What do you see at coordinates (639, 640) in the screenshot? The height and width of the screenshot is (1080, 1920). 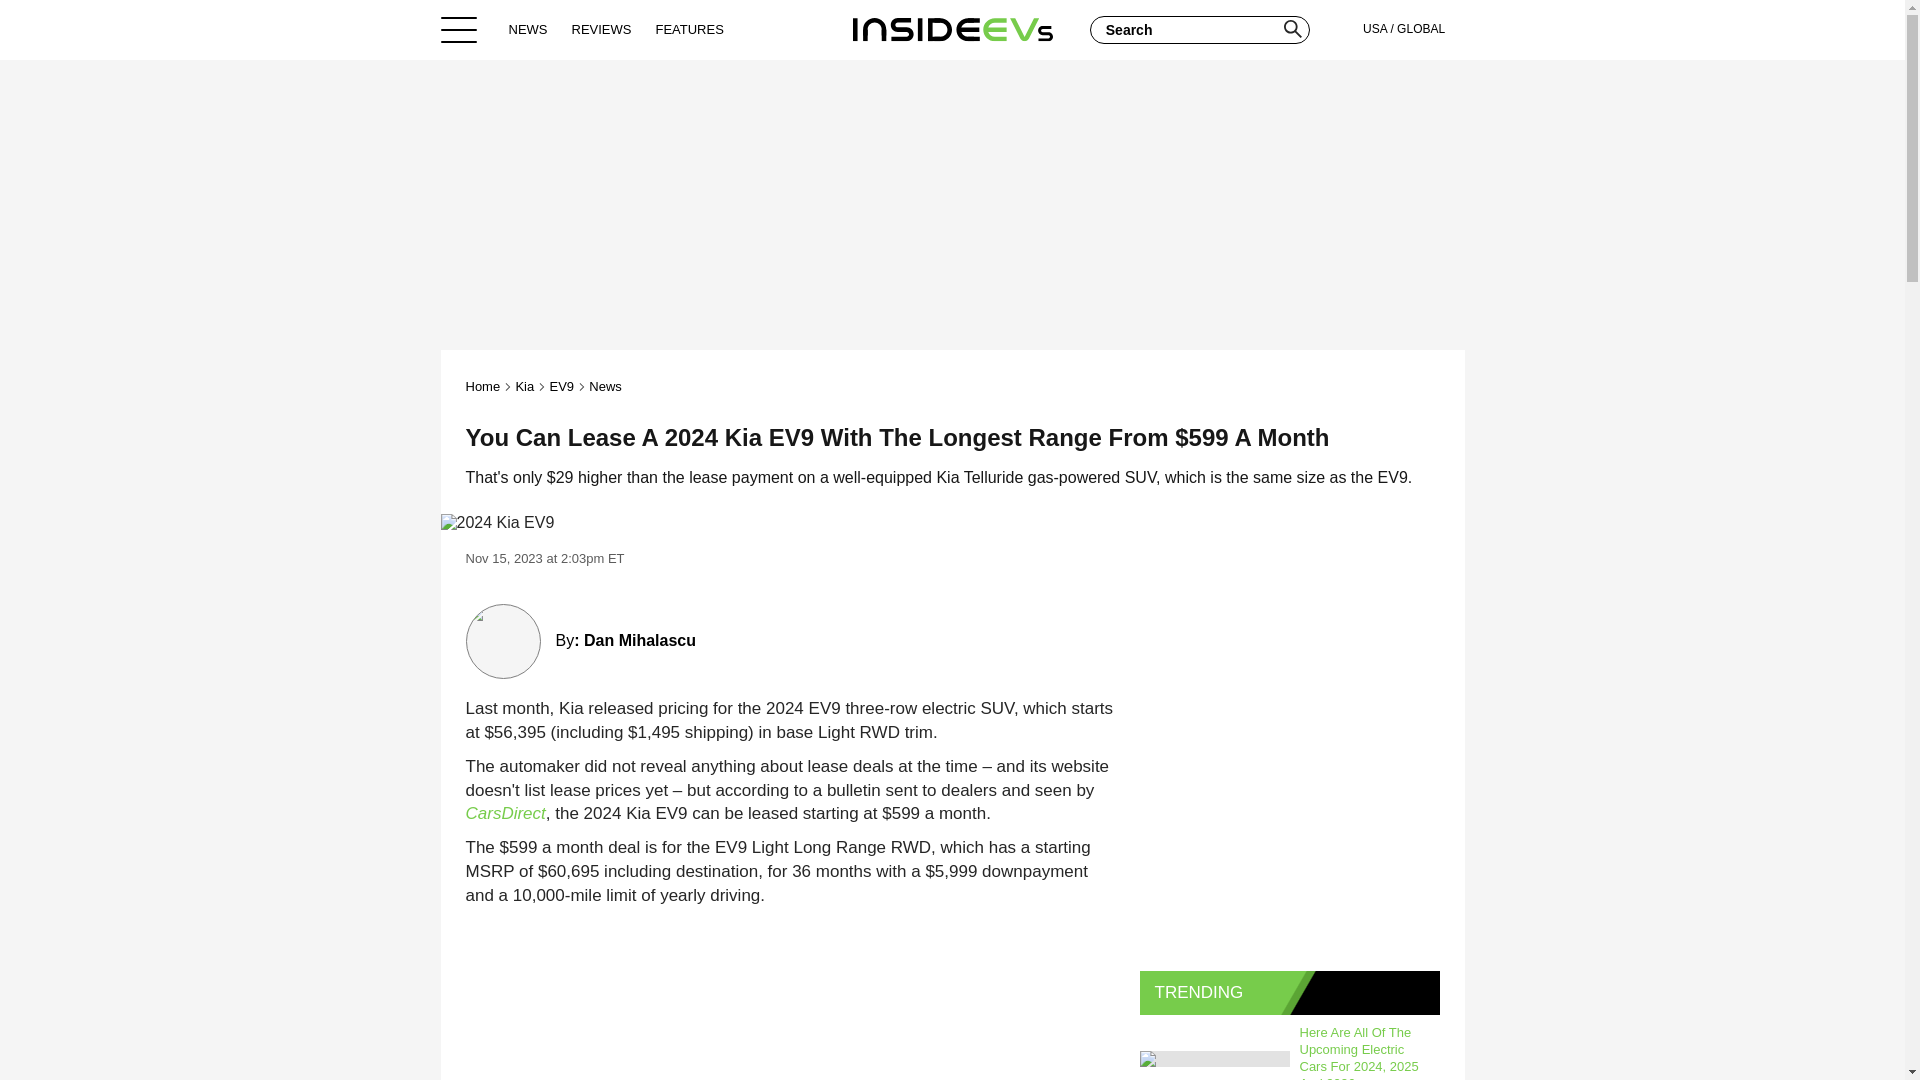 I see `Dan Mihalascu` at bounding box center [639, 640].